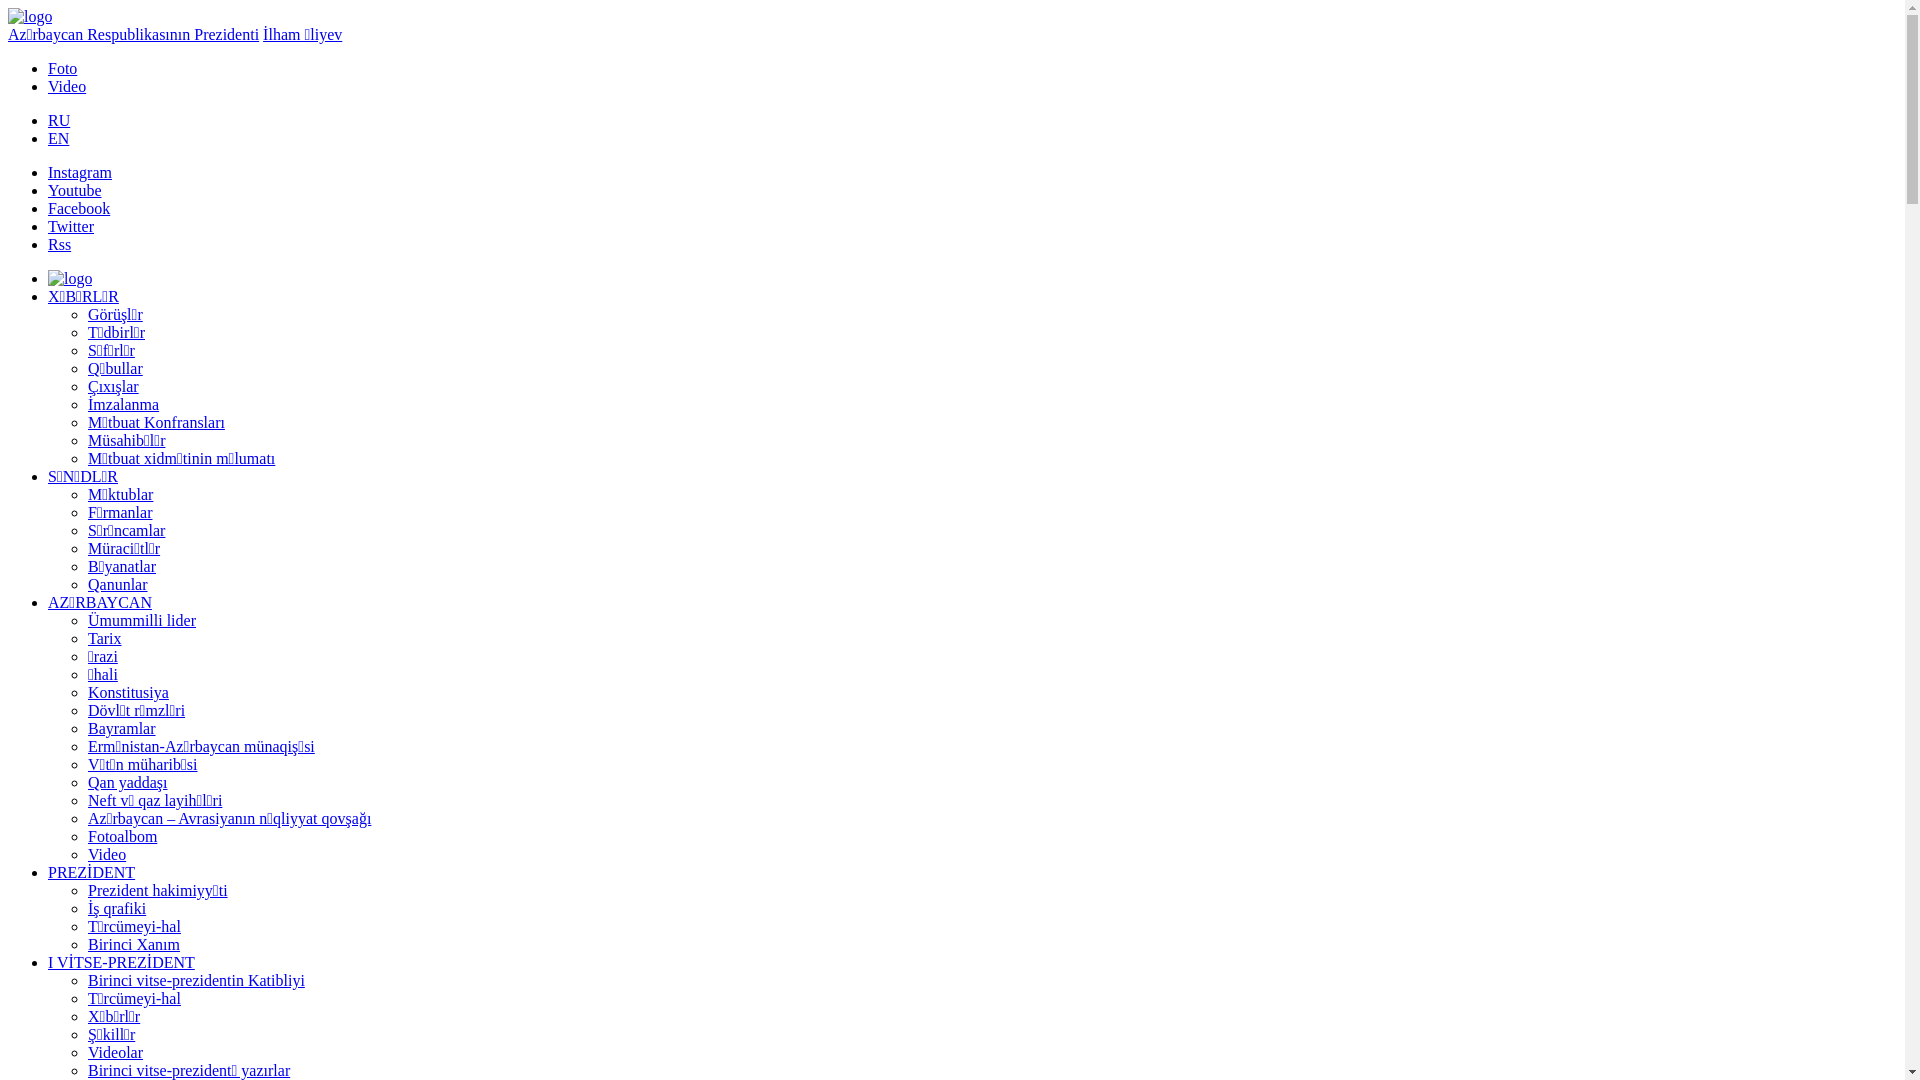  Describe the element at coordinates (107, 854) in the screenshot. I see `Video` at that location.